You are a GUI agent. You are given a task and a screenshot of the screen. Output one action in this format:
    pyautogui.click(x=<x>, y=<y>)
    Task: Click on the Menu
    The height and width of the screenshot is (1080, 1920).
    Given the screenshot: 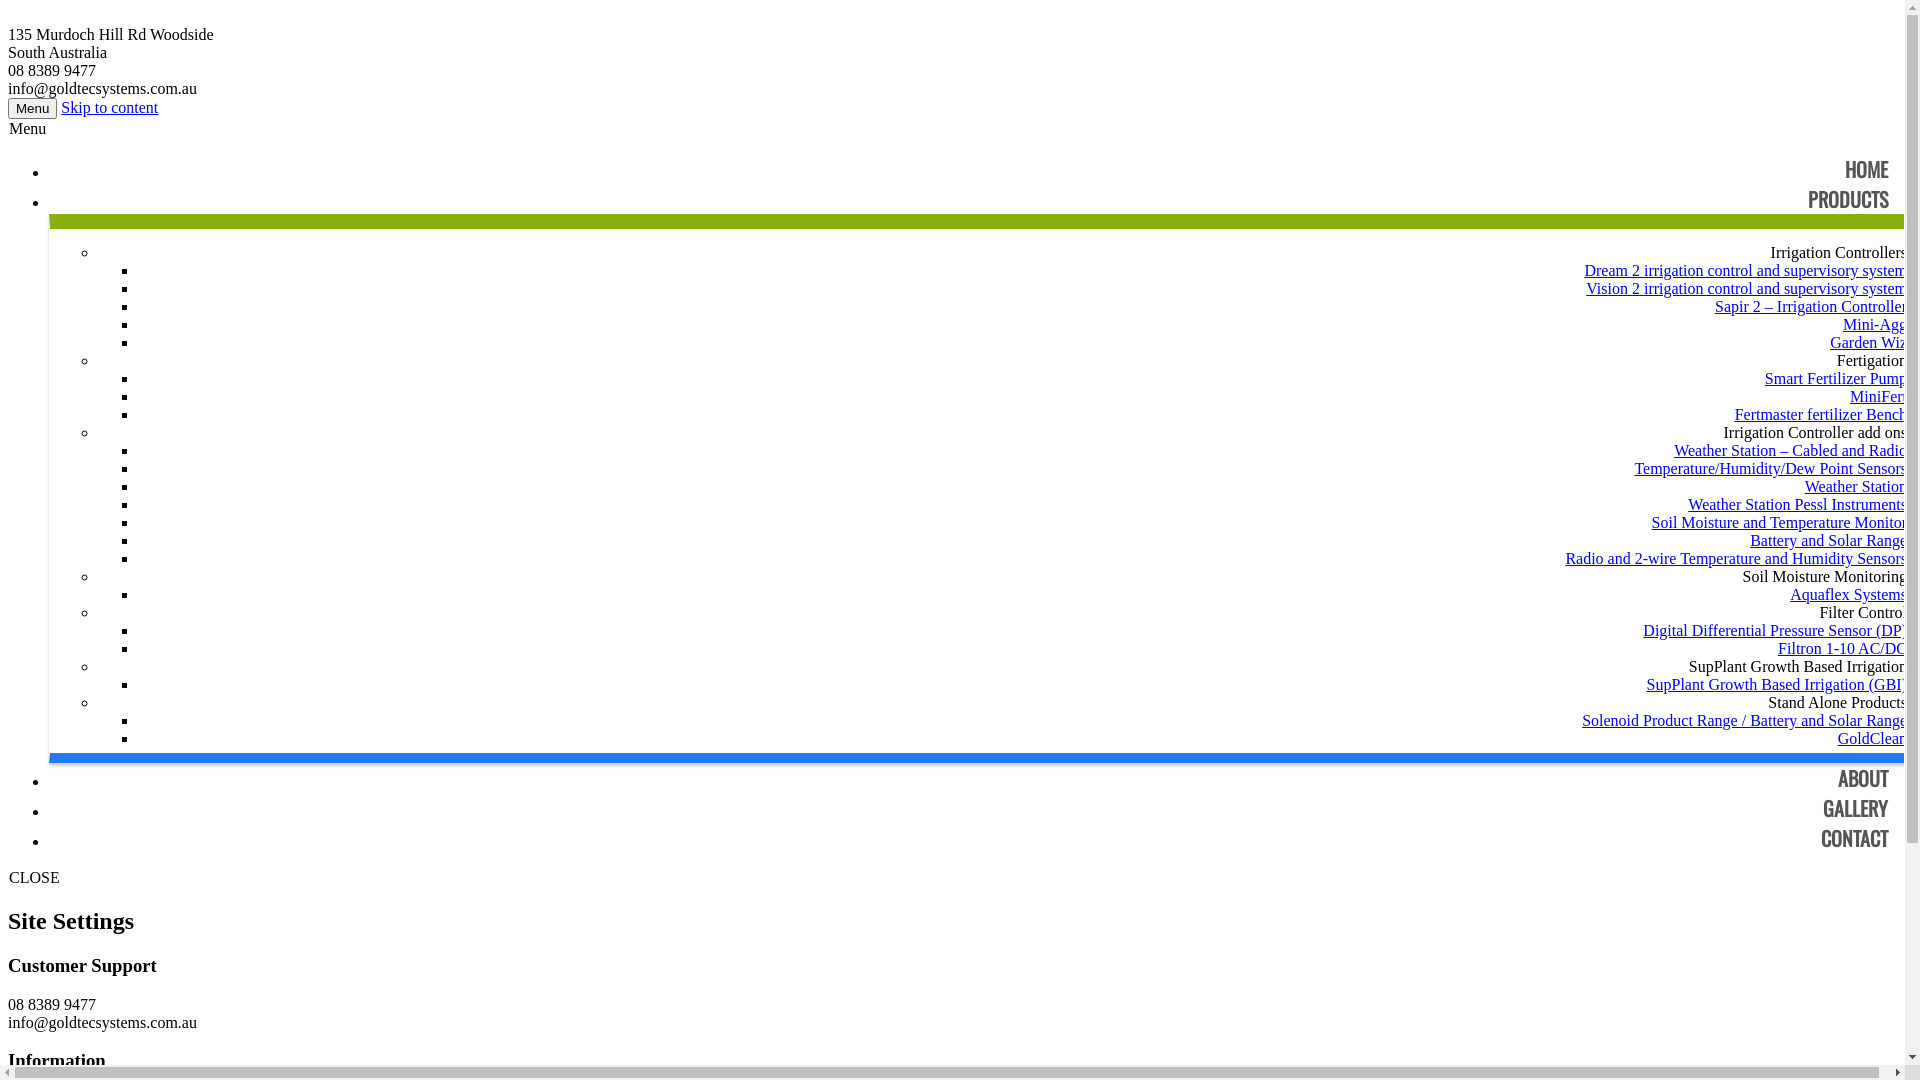 What is the action you would take?
    pyautogui.click(x=32, y=108)
    